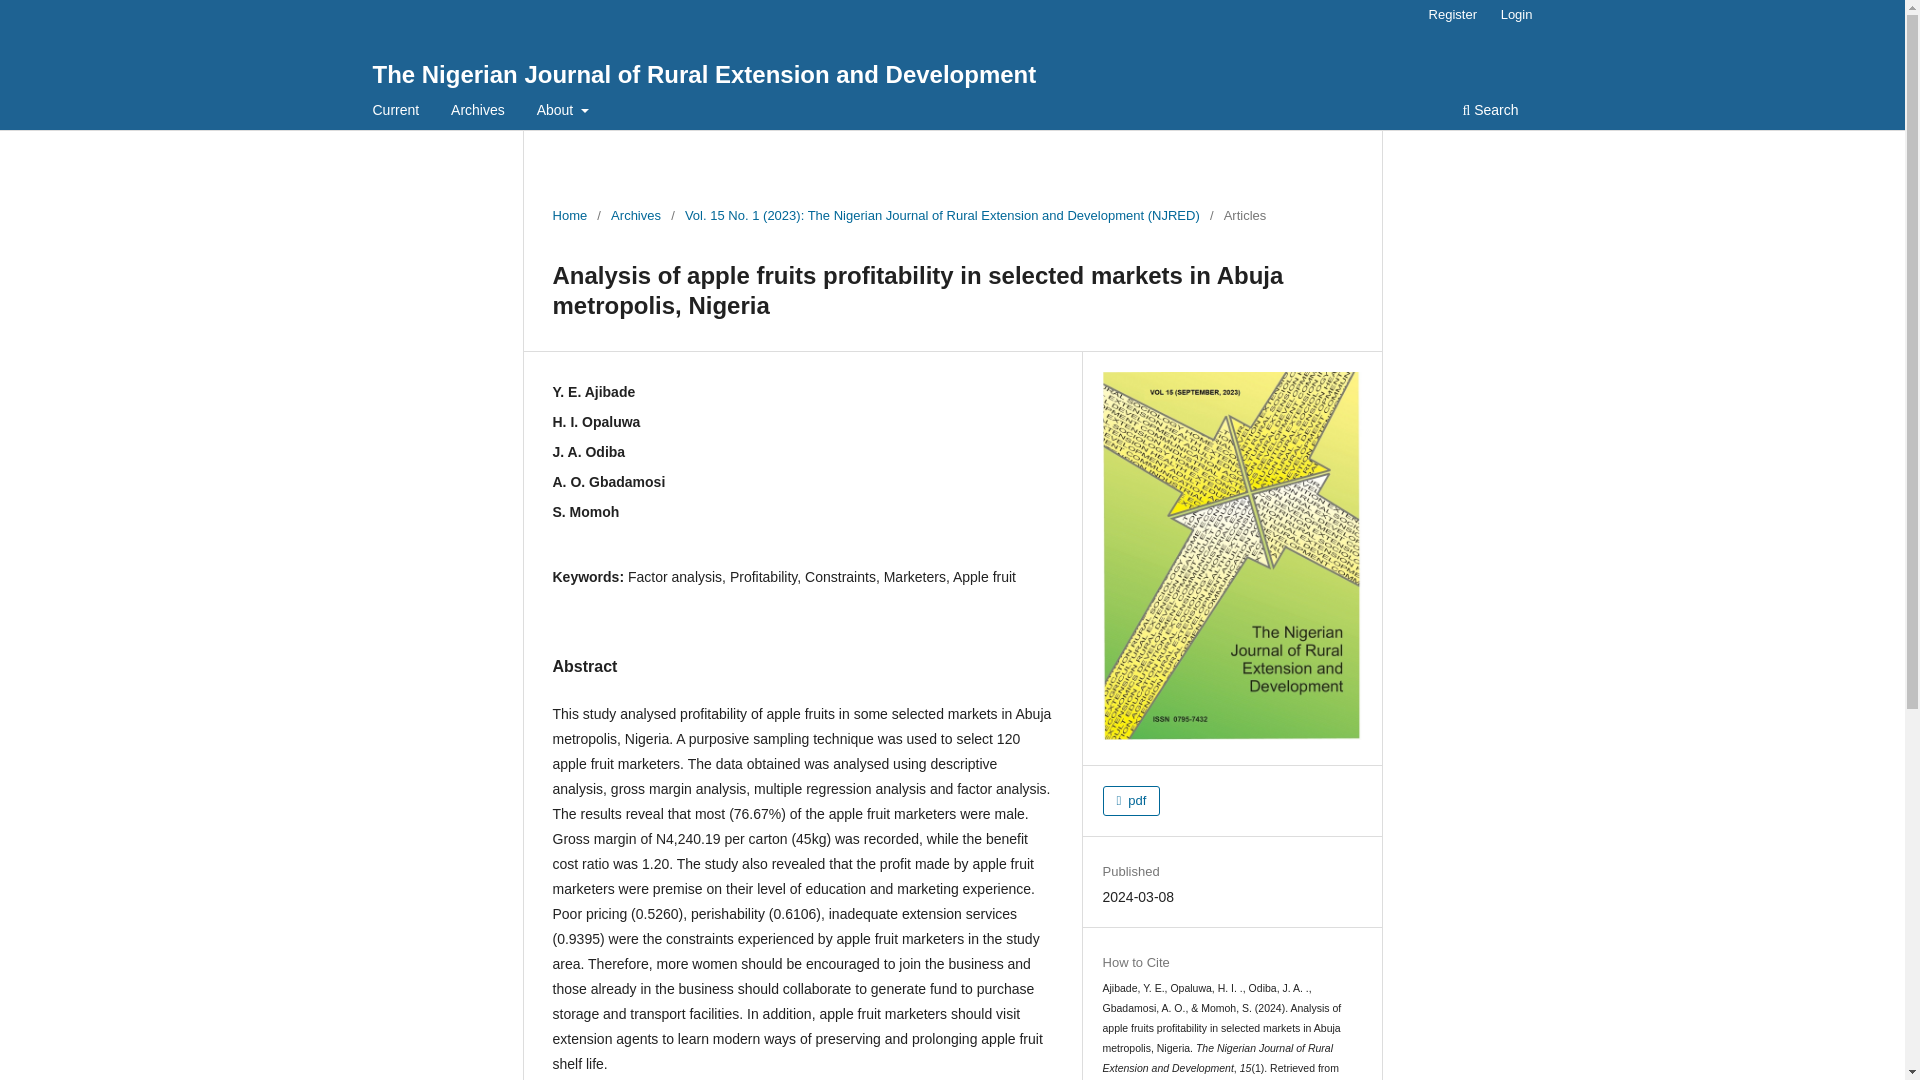 This screenshot has width=1920, height=1080. Describe the element at coordinates (570, 216) in the screenshot. I see `Home` at that location.